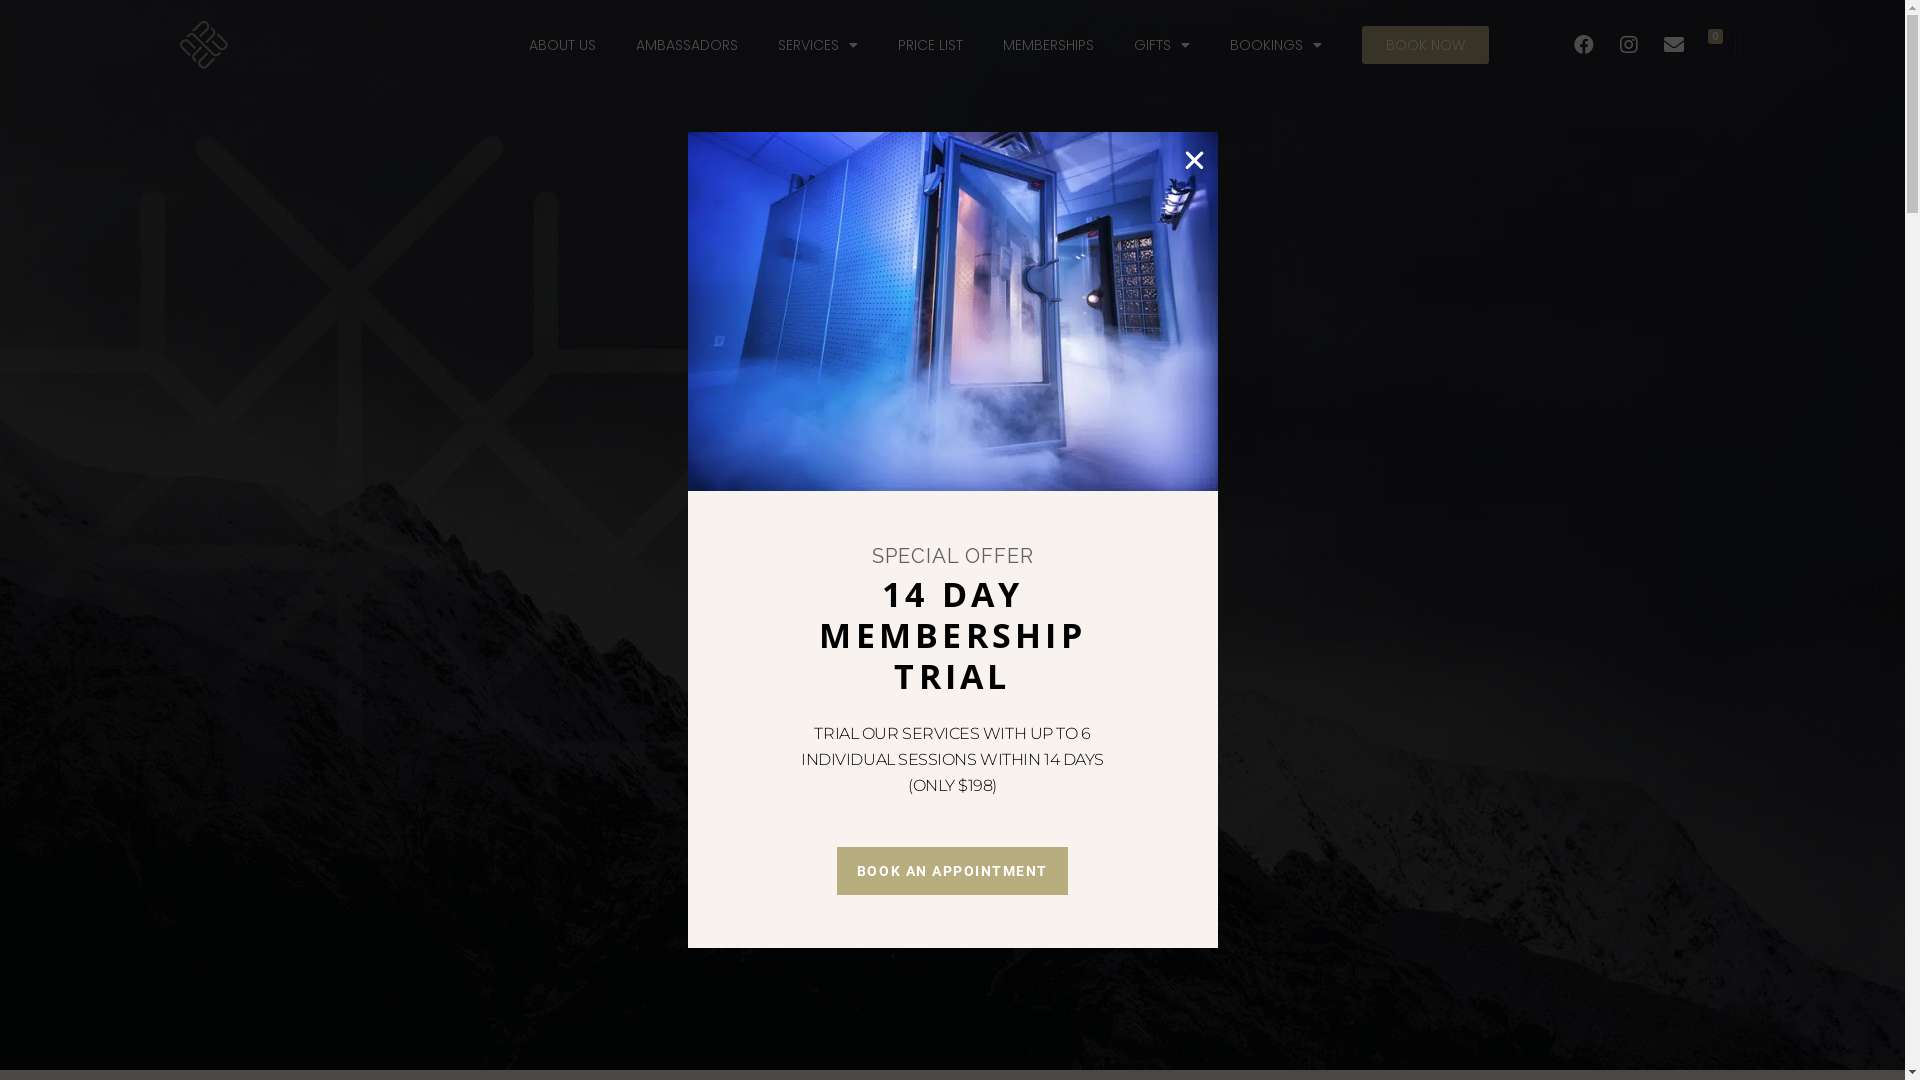 This screenshot has height=1080, width=1920. Describe the element at coordinates (1738, 44) in the screenshot. I see `0` at that location.